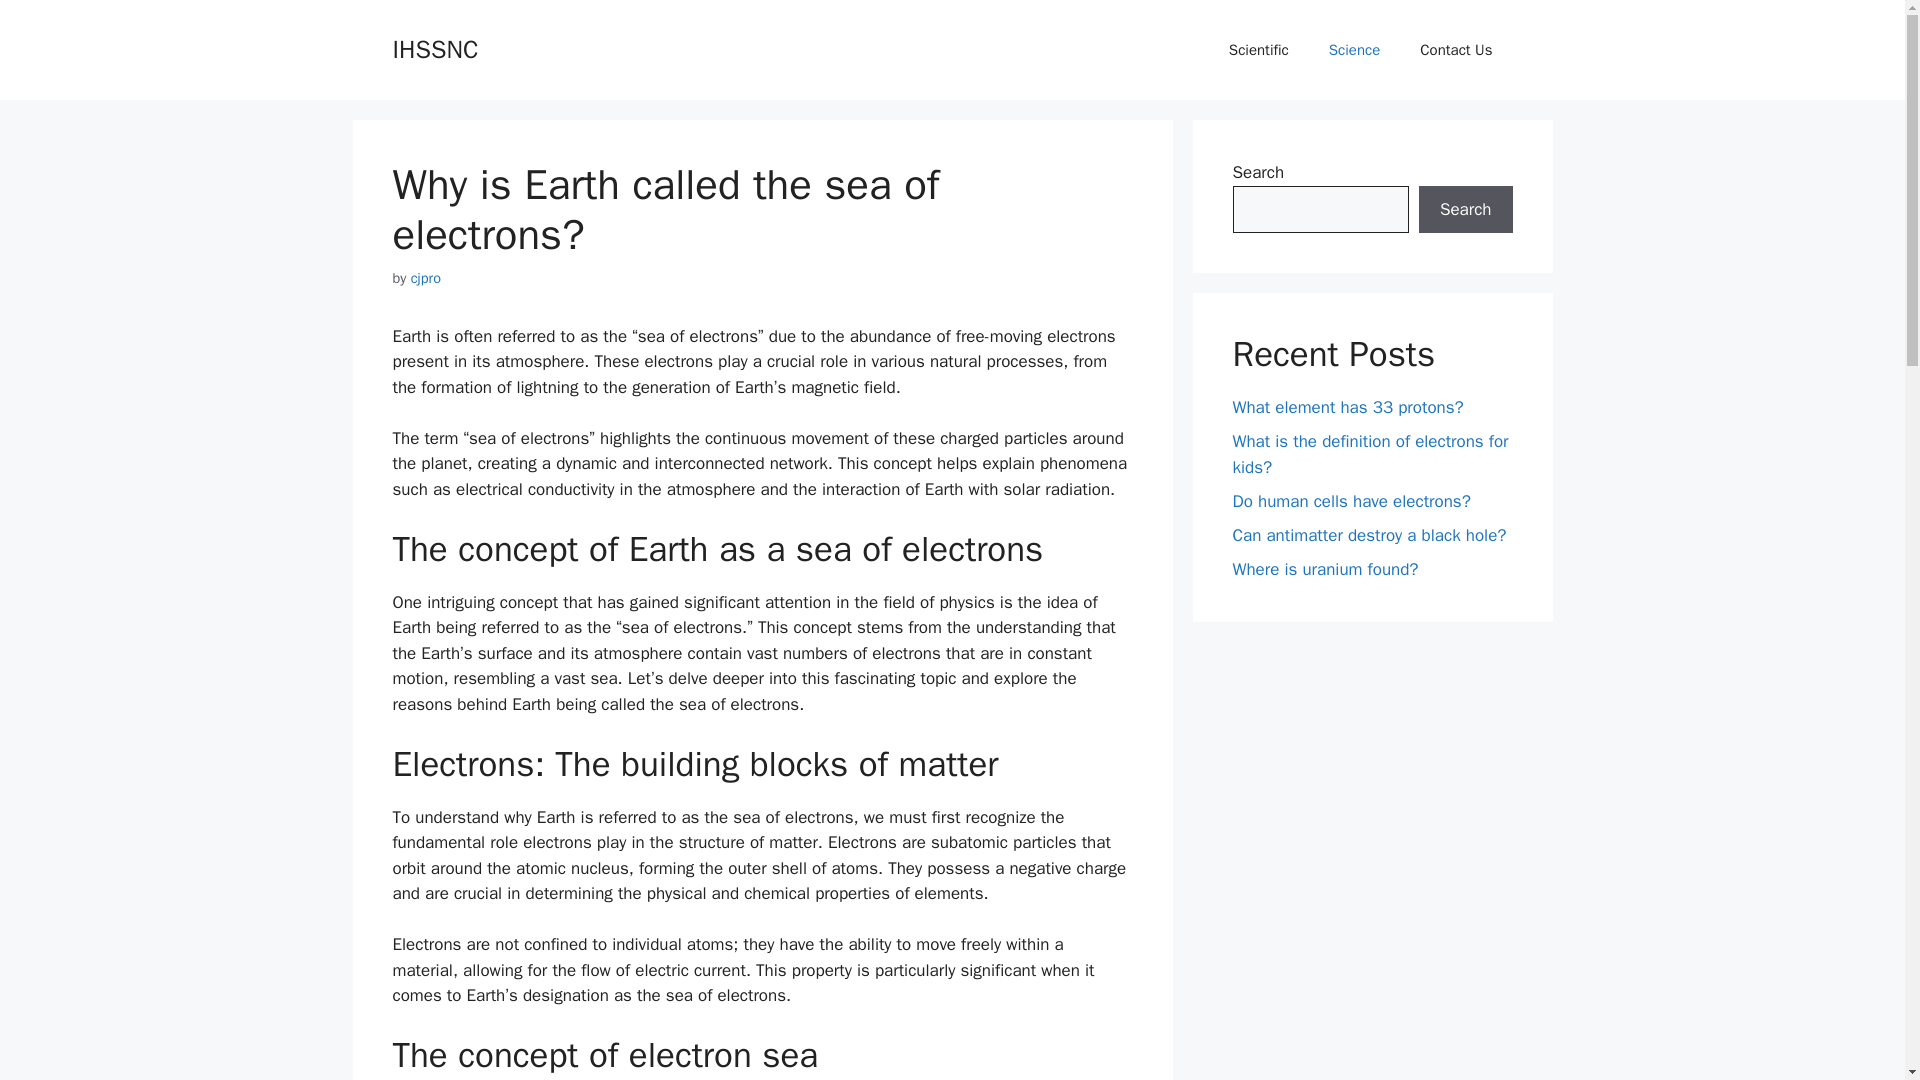 This screenshot has width=1920, height=1080. Describe the element at coordinates (1456, 50) in the screenshot. I see `Contact Us` at that location.